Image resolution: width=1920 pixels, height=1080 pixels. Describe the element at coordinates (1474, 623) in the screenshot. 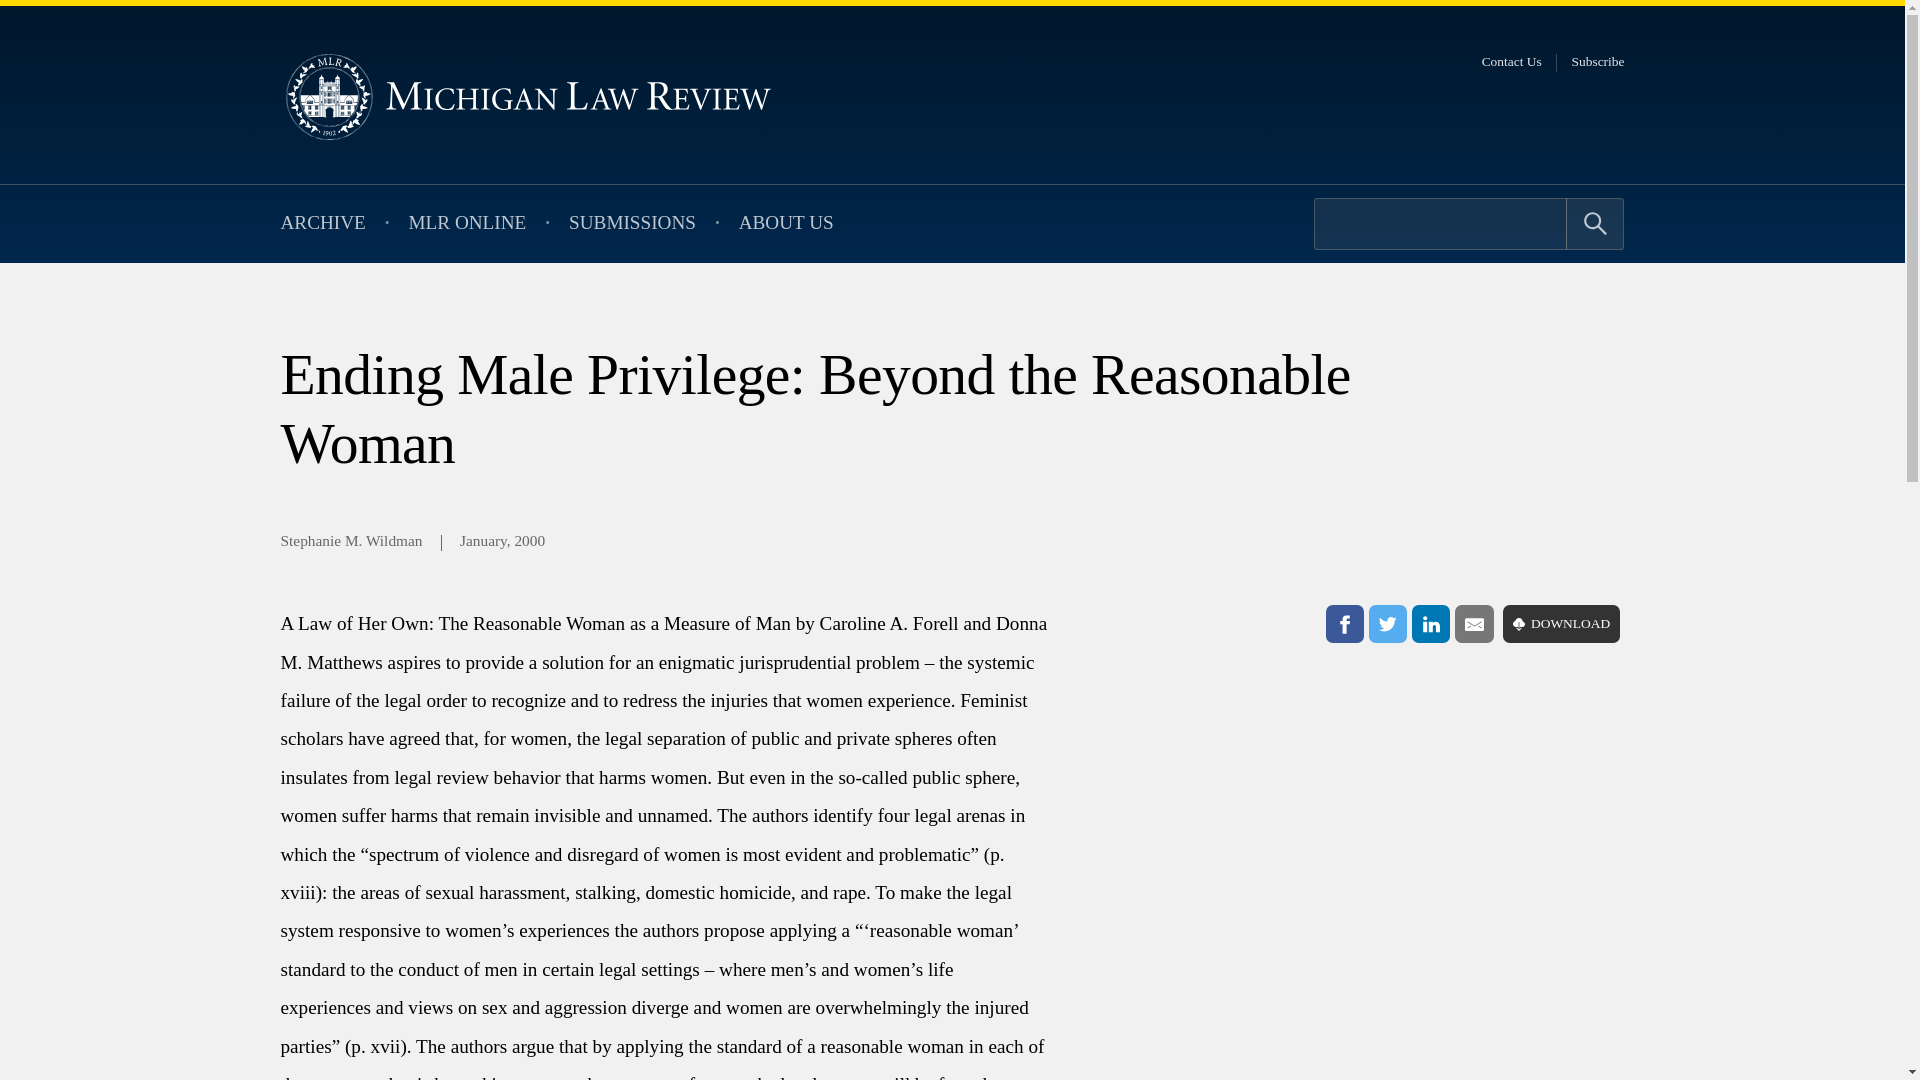

I see `E-Mail` at that location.